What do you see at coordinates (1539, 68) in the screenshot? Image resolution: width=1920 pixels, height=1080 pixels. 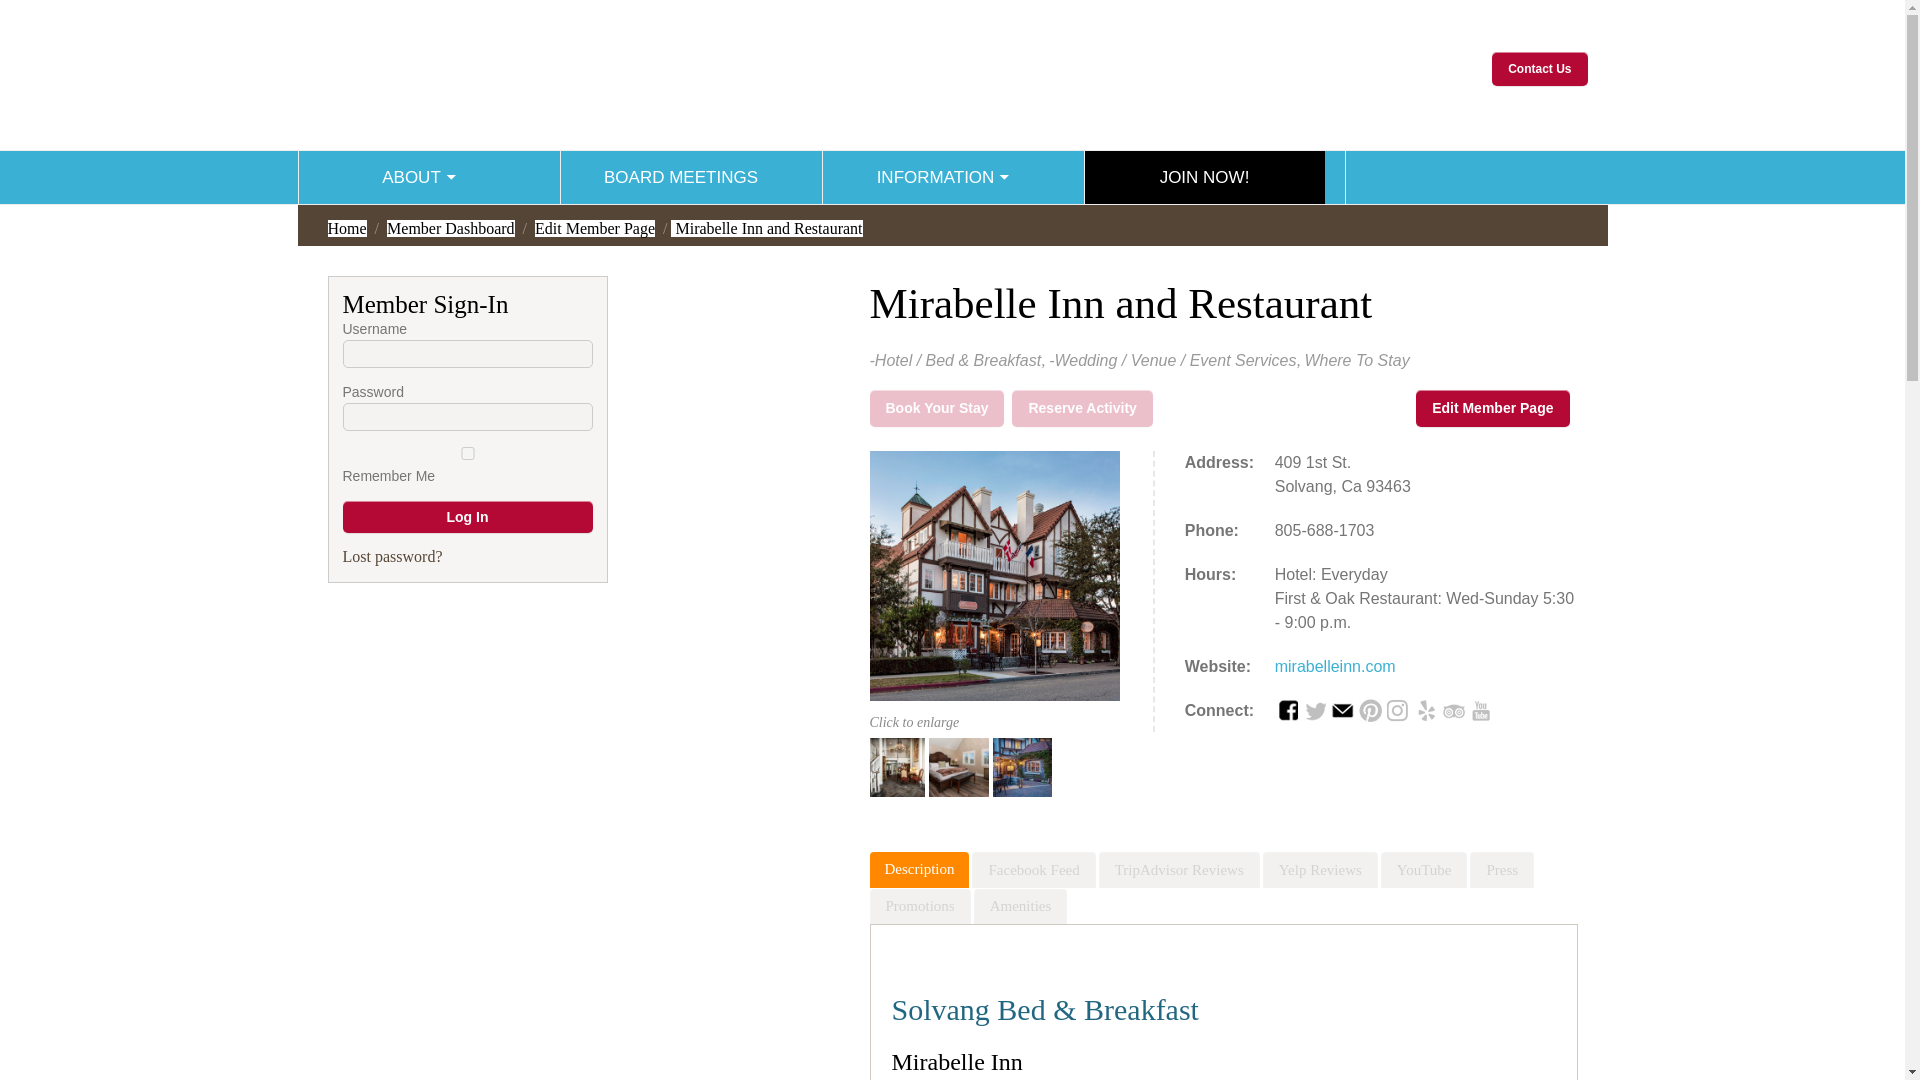 I see `Contact Us` at bounding box center [1539, 68].